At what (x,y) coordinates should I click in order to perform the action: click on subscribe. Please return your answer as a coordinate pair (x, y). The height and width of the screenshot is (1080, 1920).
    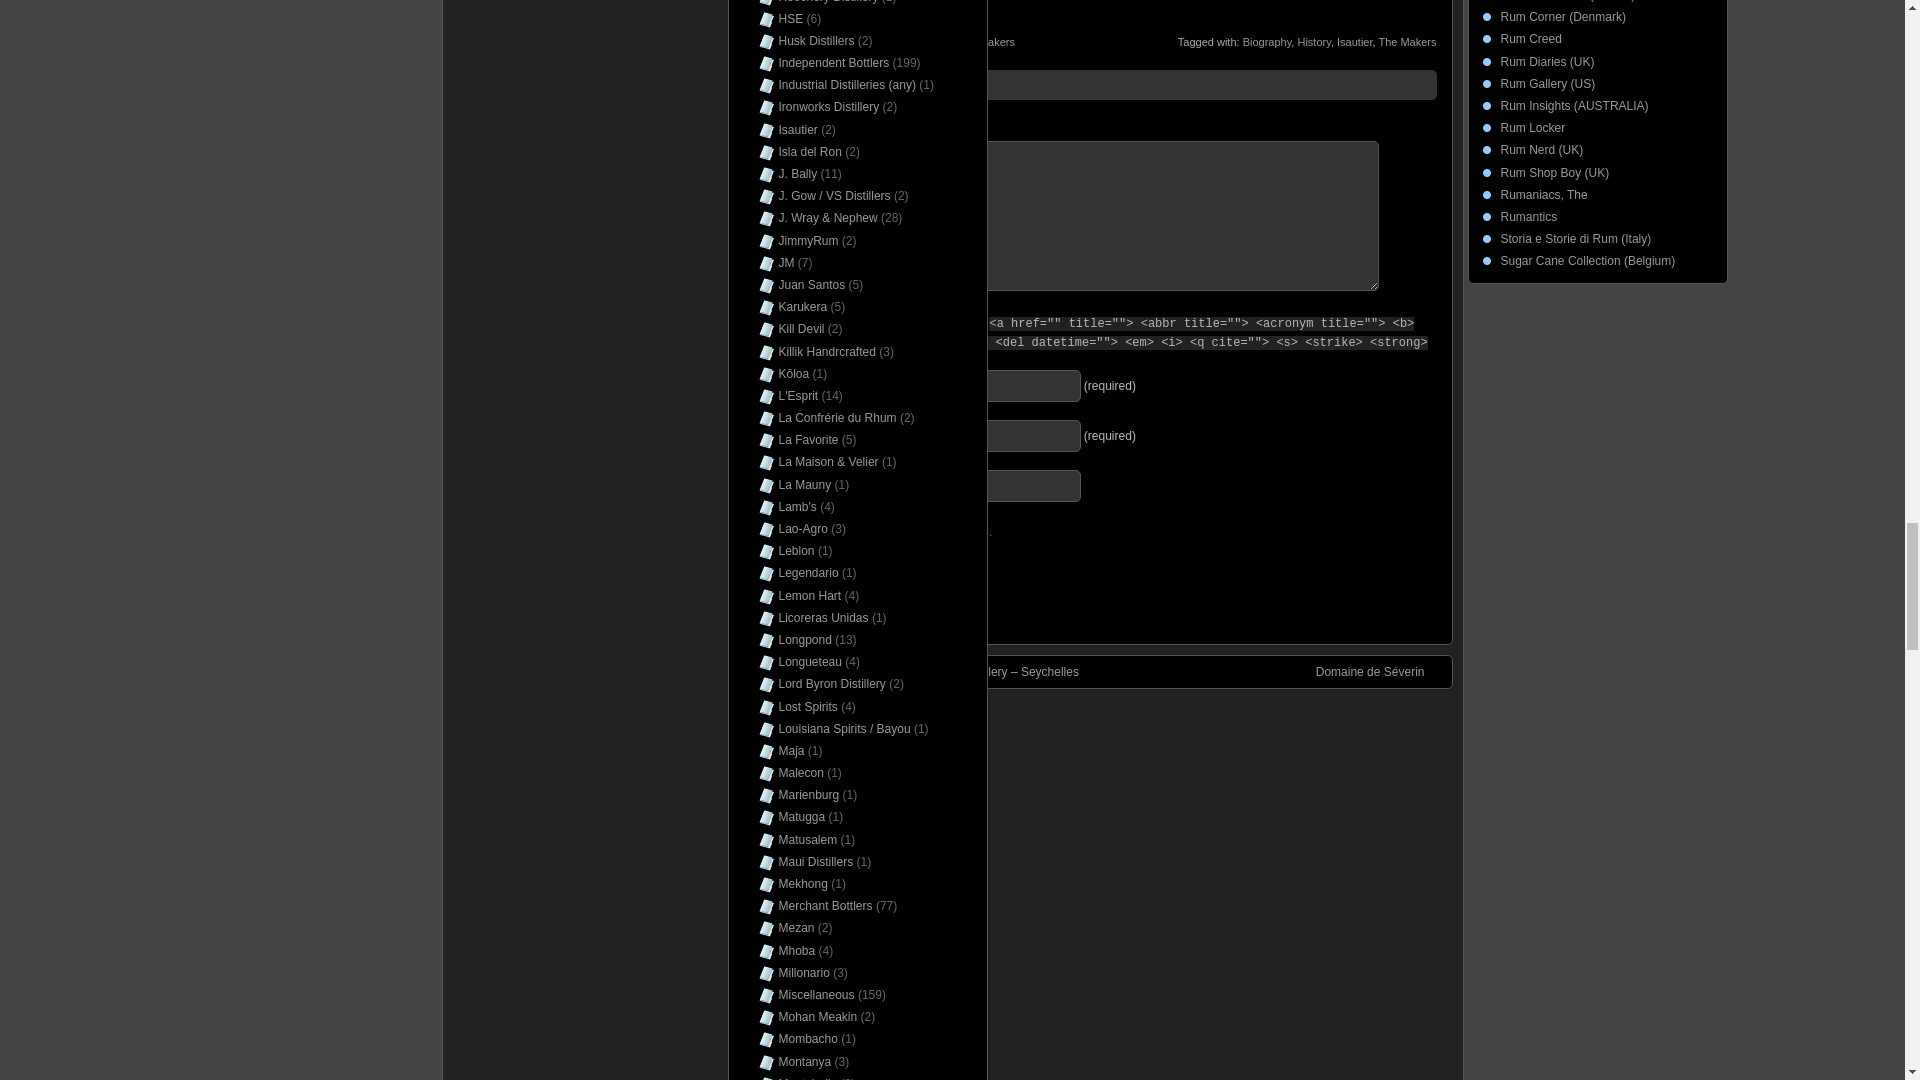
    Looking at the image, I should click on (754, 562).